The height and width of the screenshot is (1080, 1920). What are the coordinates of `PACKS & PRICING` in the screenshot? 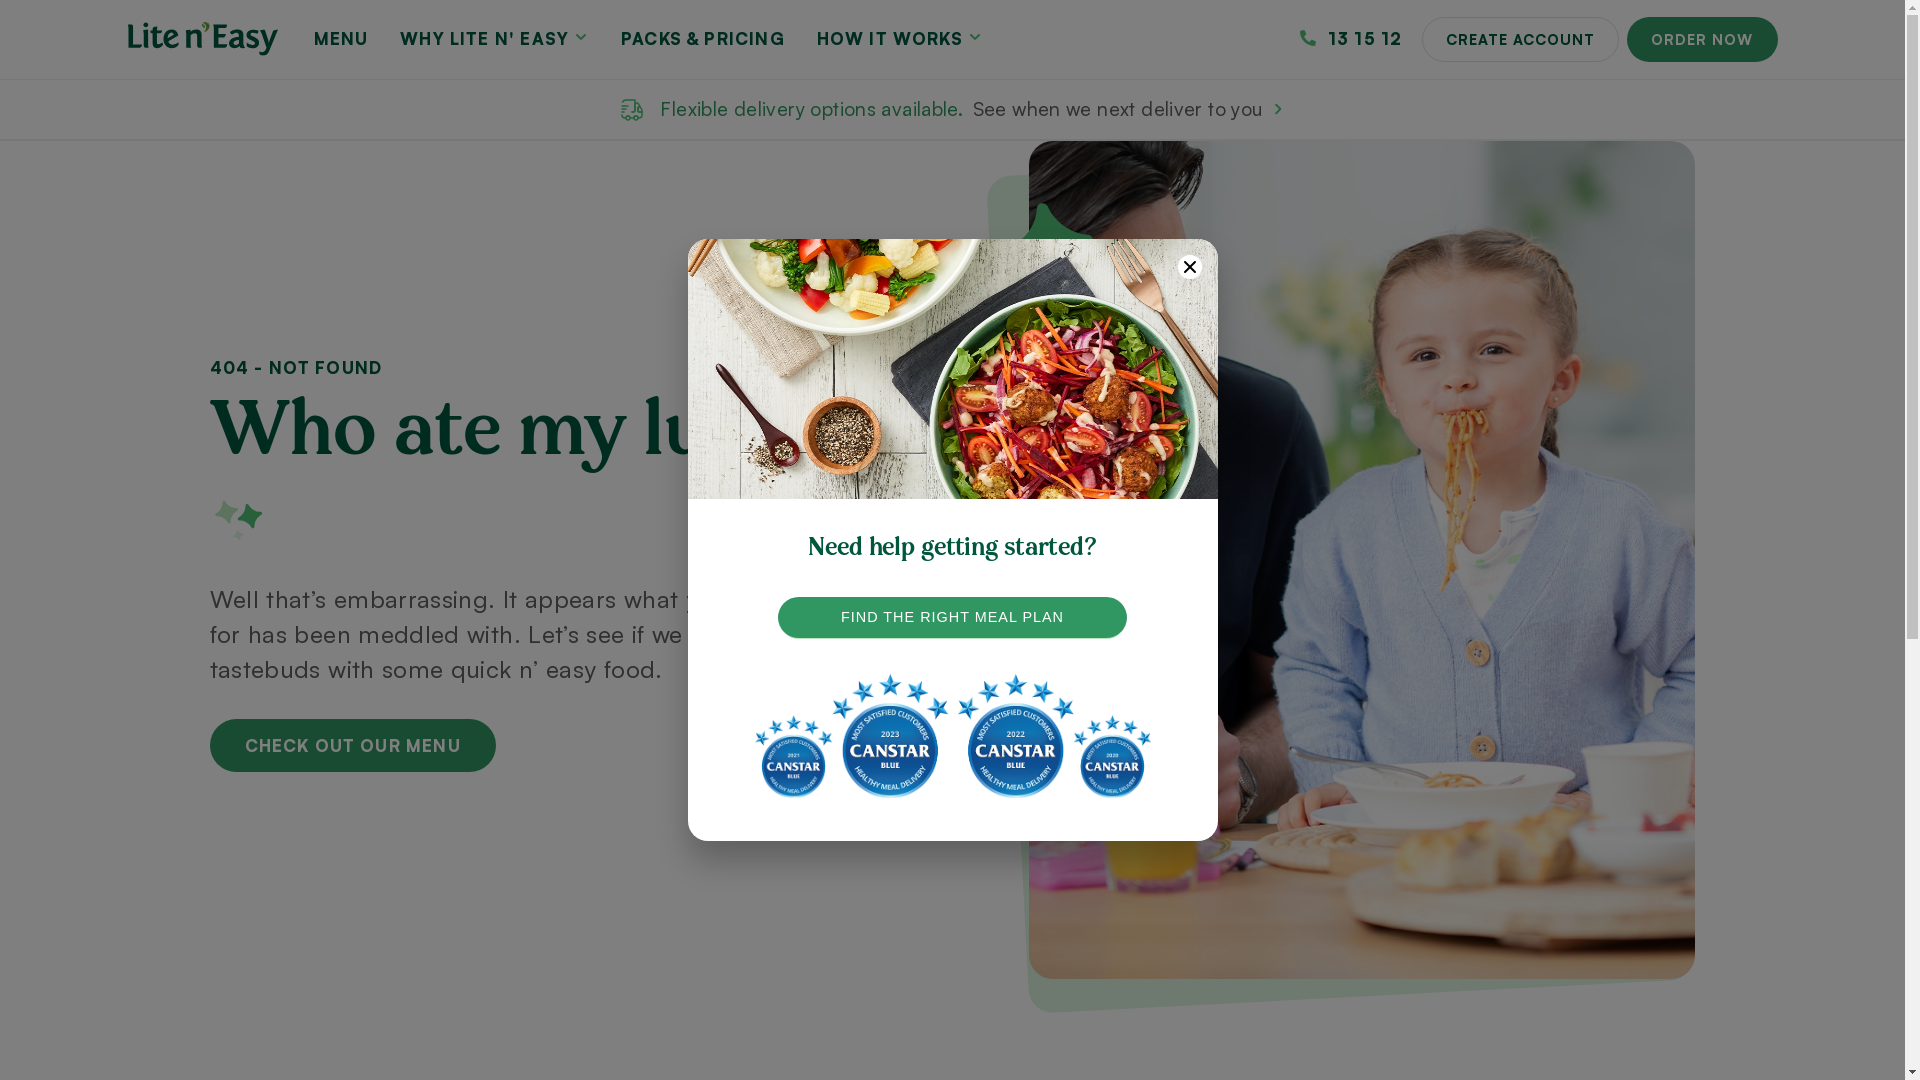 It's located at (703, 38).